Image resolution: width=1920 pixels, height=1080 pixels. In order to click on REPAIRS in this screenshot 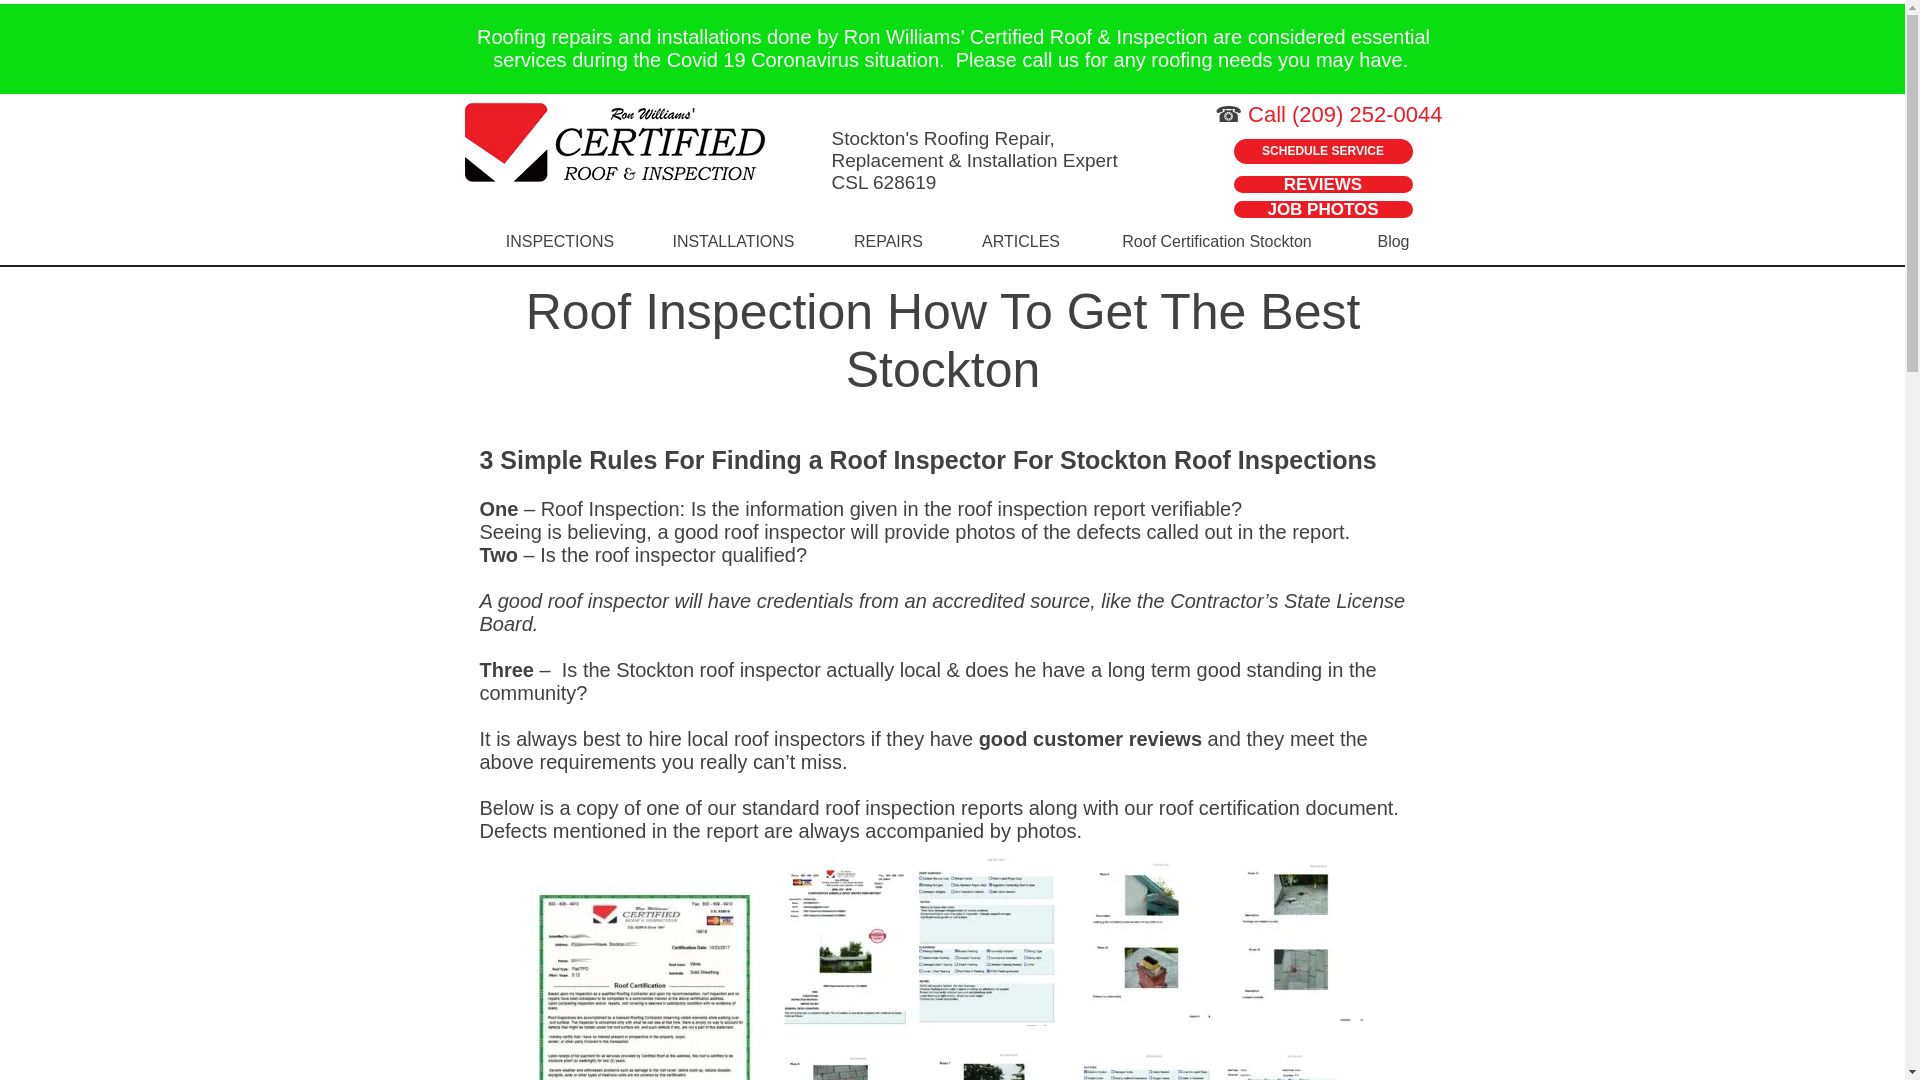, I will do `click(888, 242)`.